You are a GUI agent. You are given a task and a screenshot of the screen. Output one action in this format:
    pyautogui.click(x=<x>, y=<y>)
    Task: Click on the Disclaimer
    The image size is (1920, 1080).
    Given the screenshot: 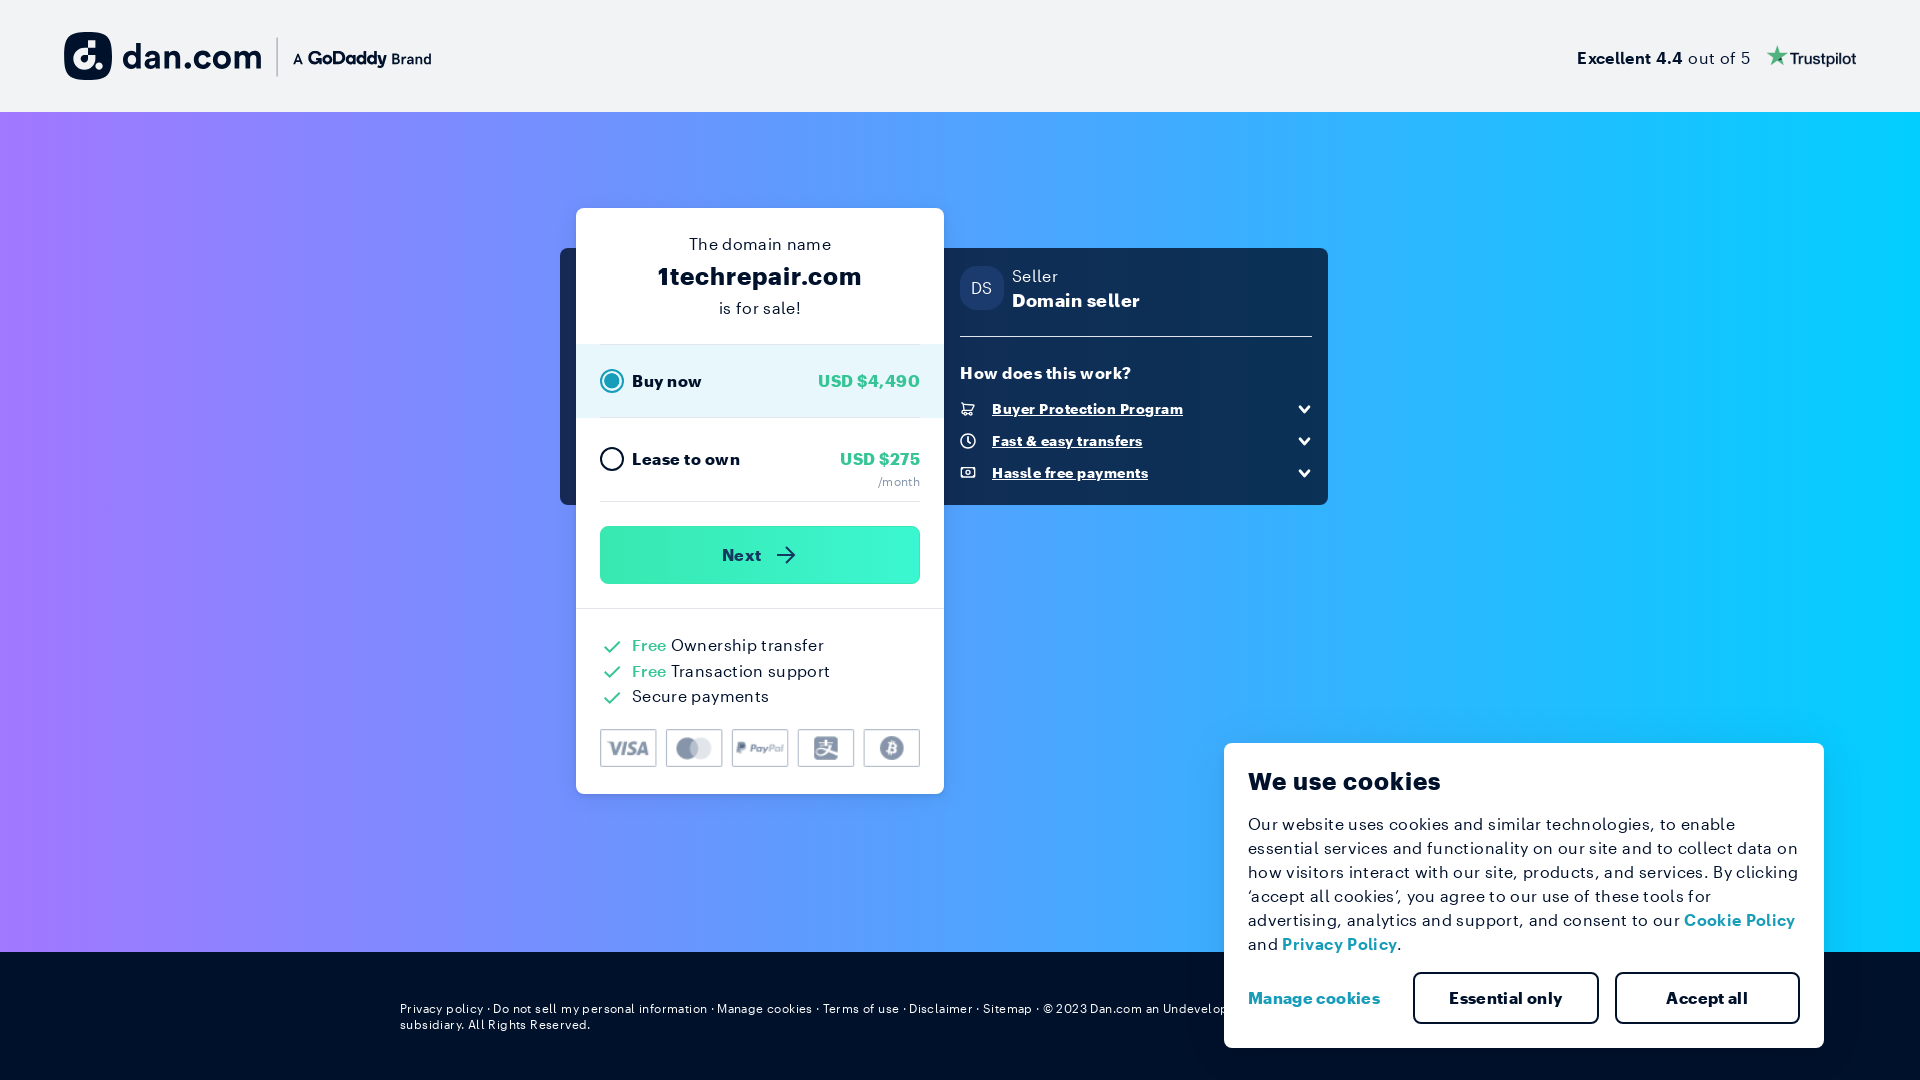 What is the action you would take?
    pyautogui.click(x=940, y=1008)
    